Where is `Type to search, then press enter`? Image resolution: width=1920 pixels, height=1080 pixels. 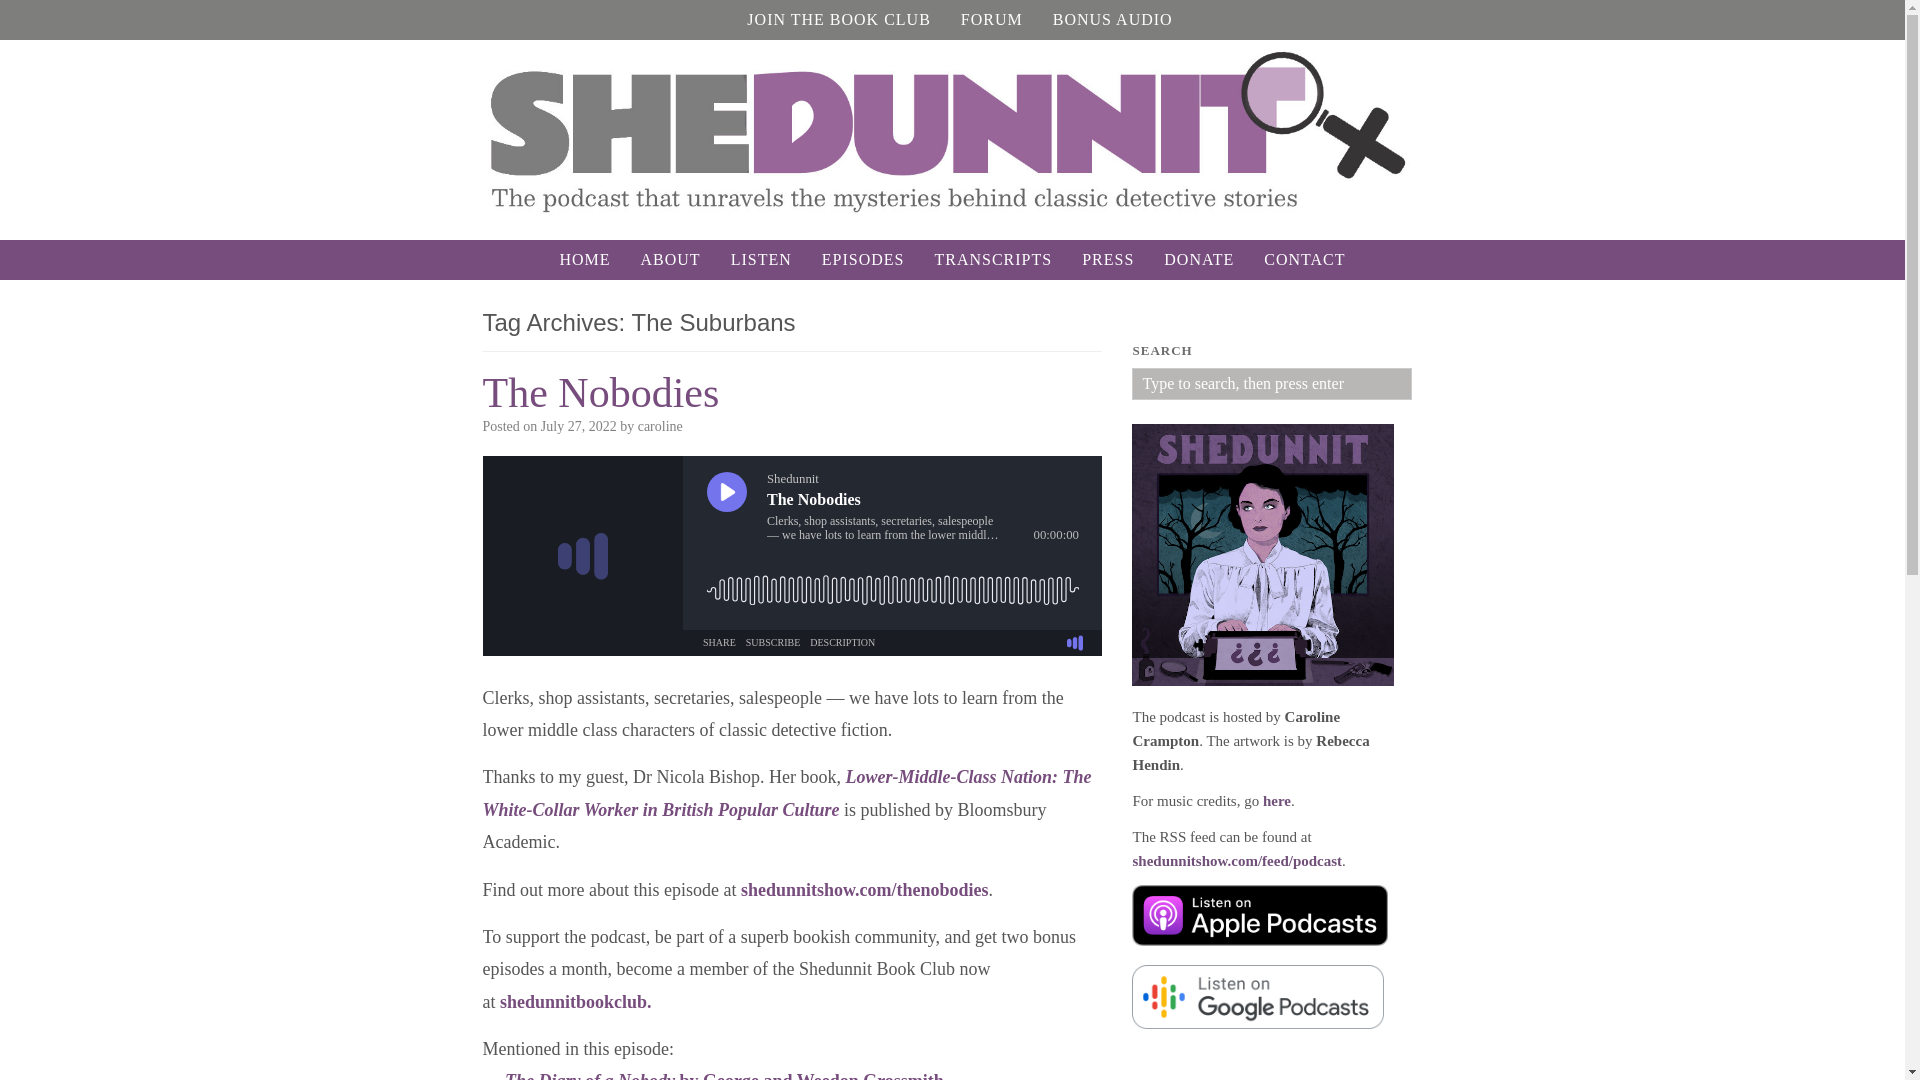 Type to search, then press enter is located at coordinates (1272, 384).